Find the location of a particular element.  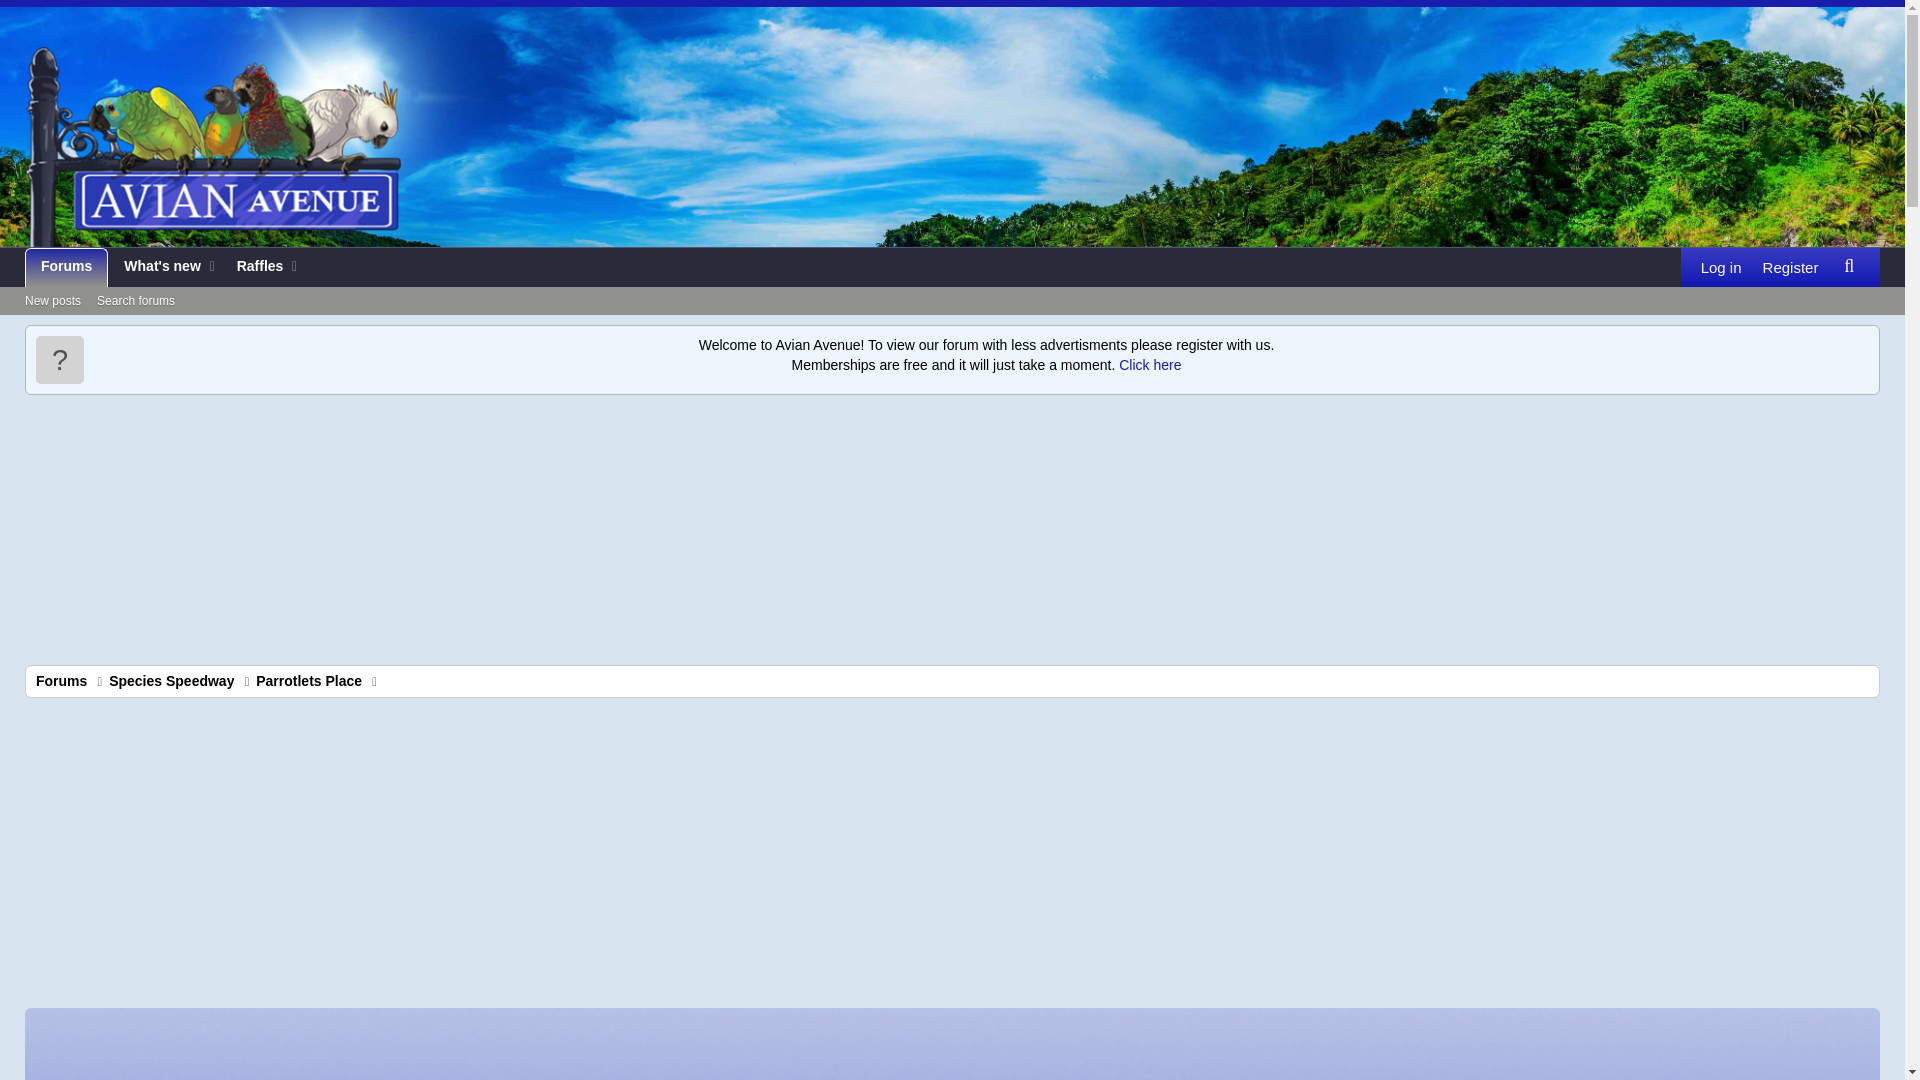

Forums is located at coordinates (135, 302).